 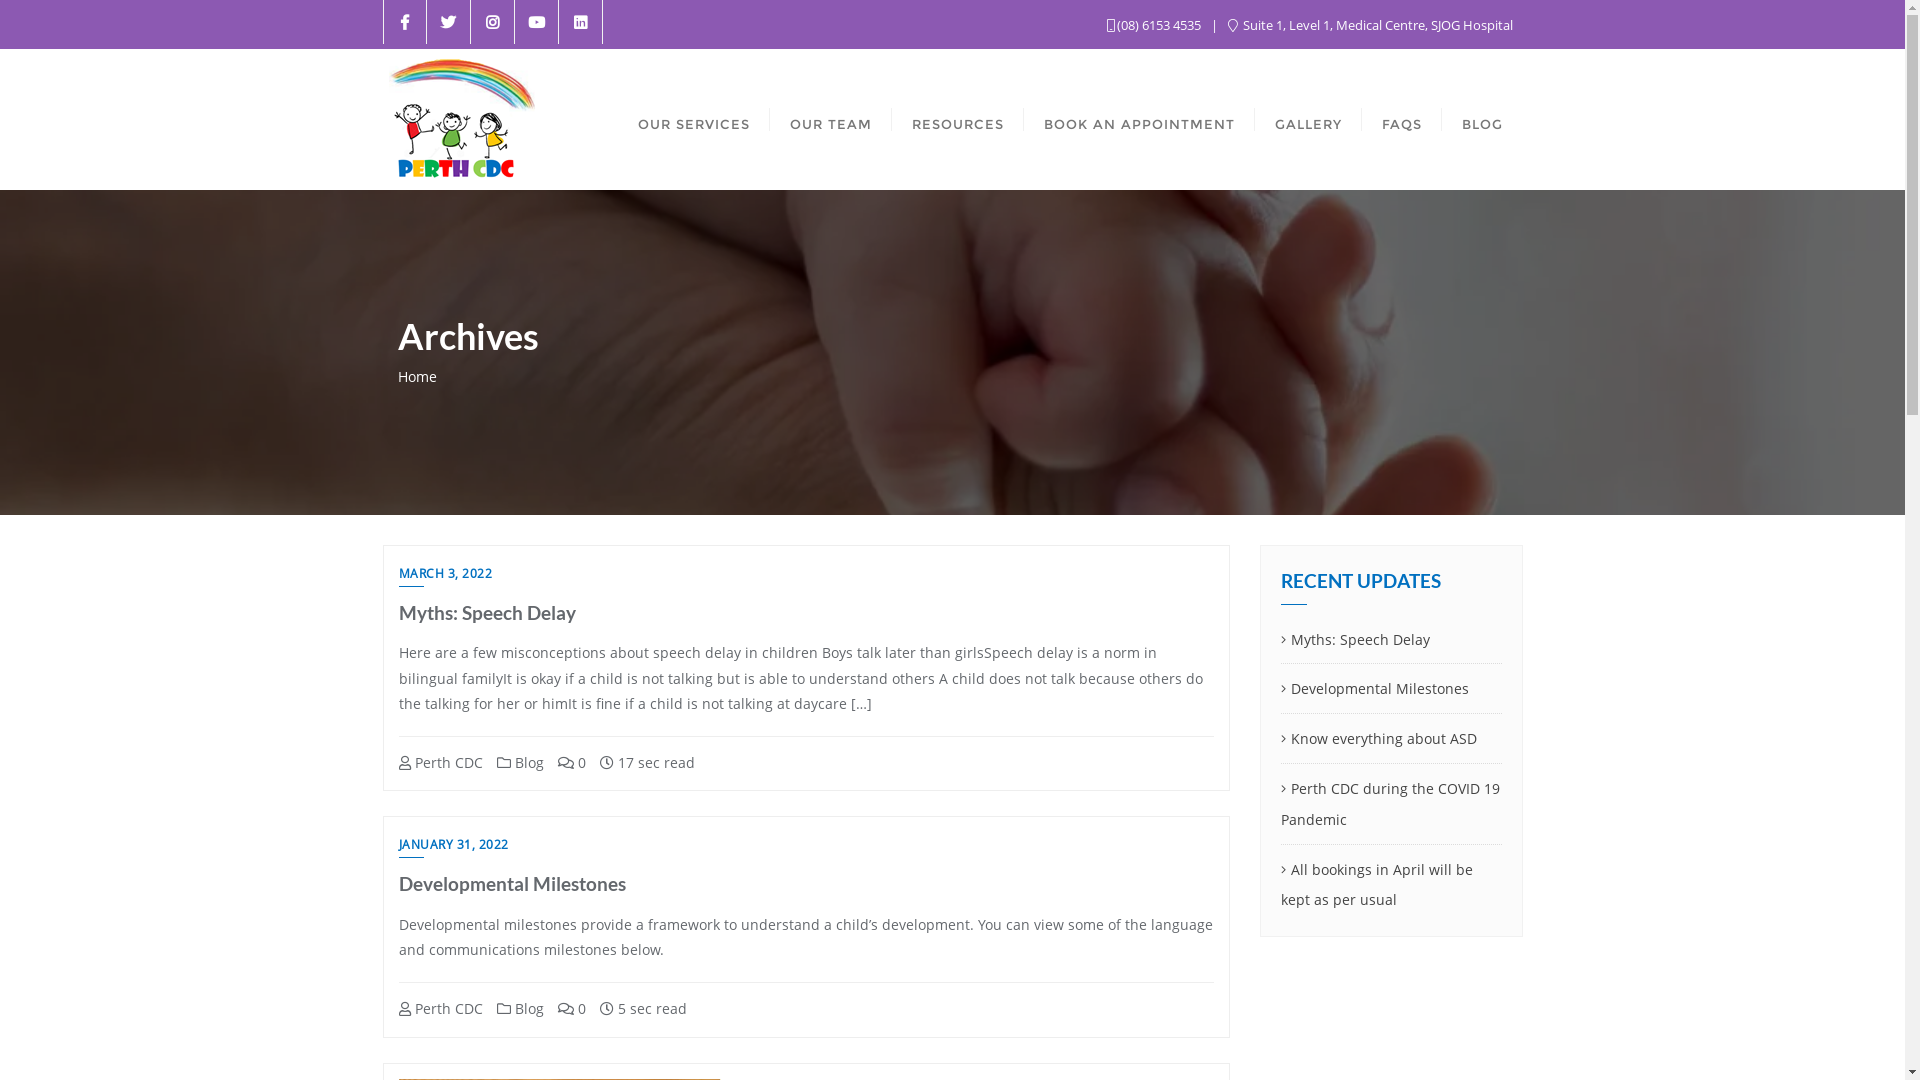 I want to click on Myths: Speech Delay, so click(x=1392, y=640).